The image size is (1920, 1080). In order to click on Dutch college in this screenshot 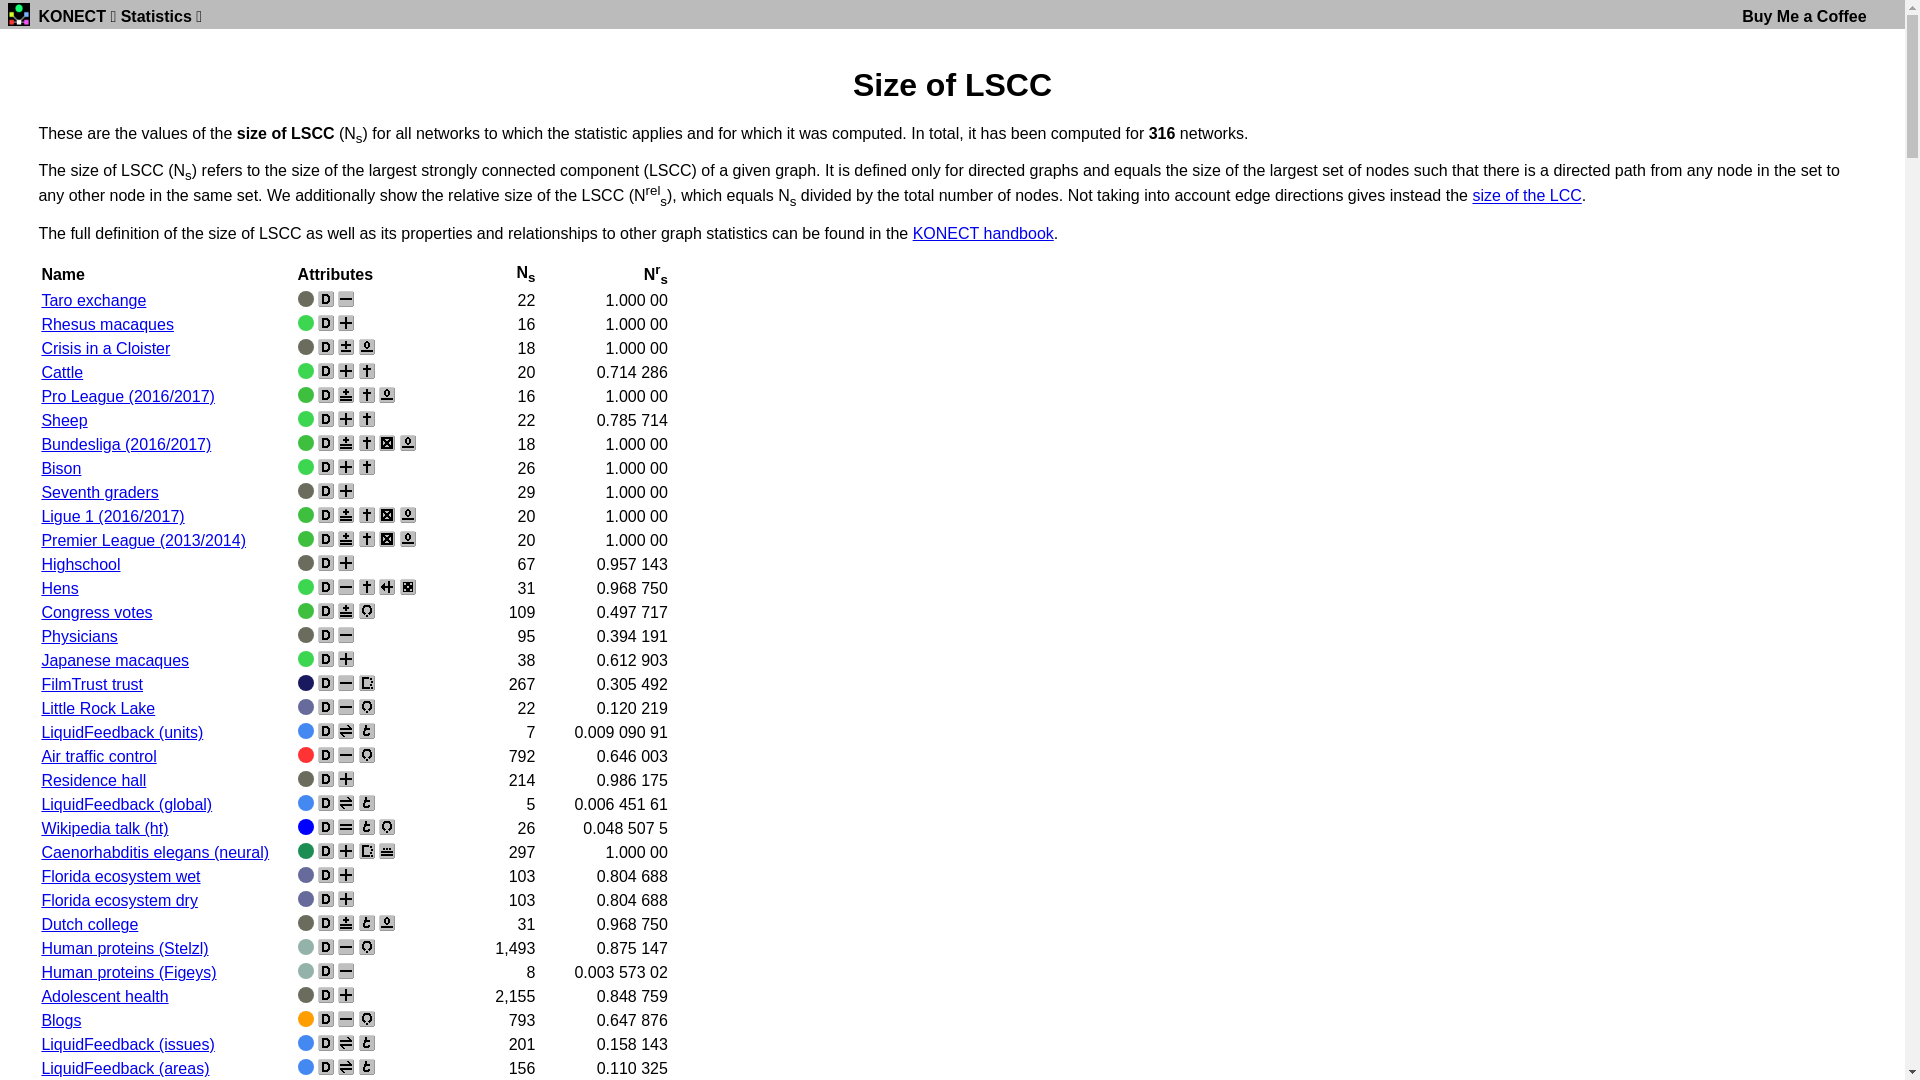, I will do `click(90, 924)`.